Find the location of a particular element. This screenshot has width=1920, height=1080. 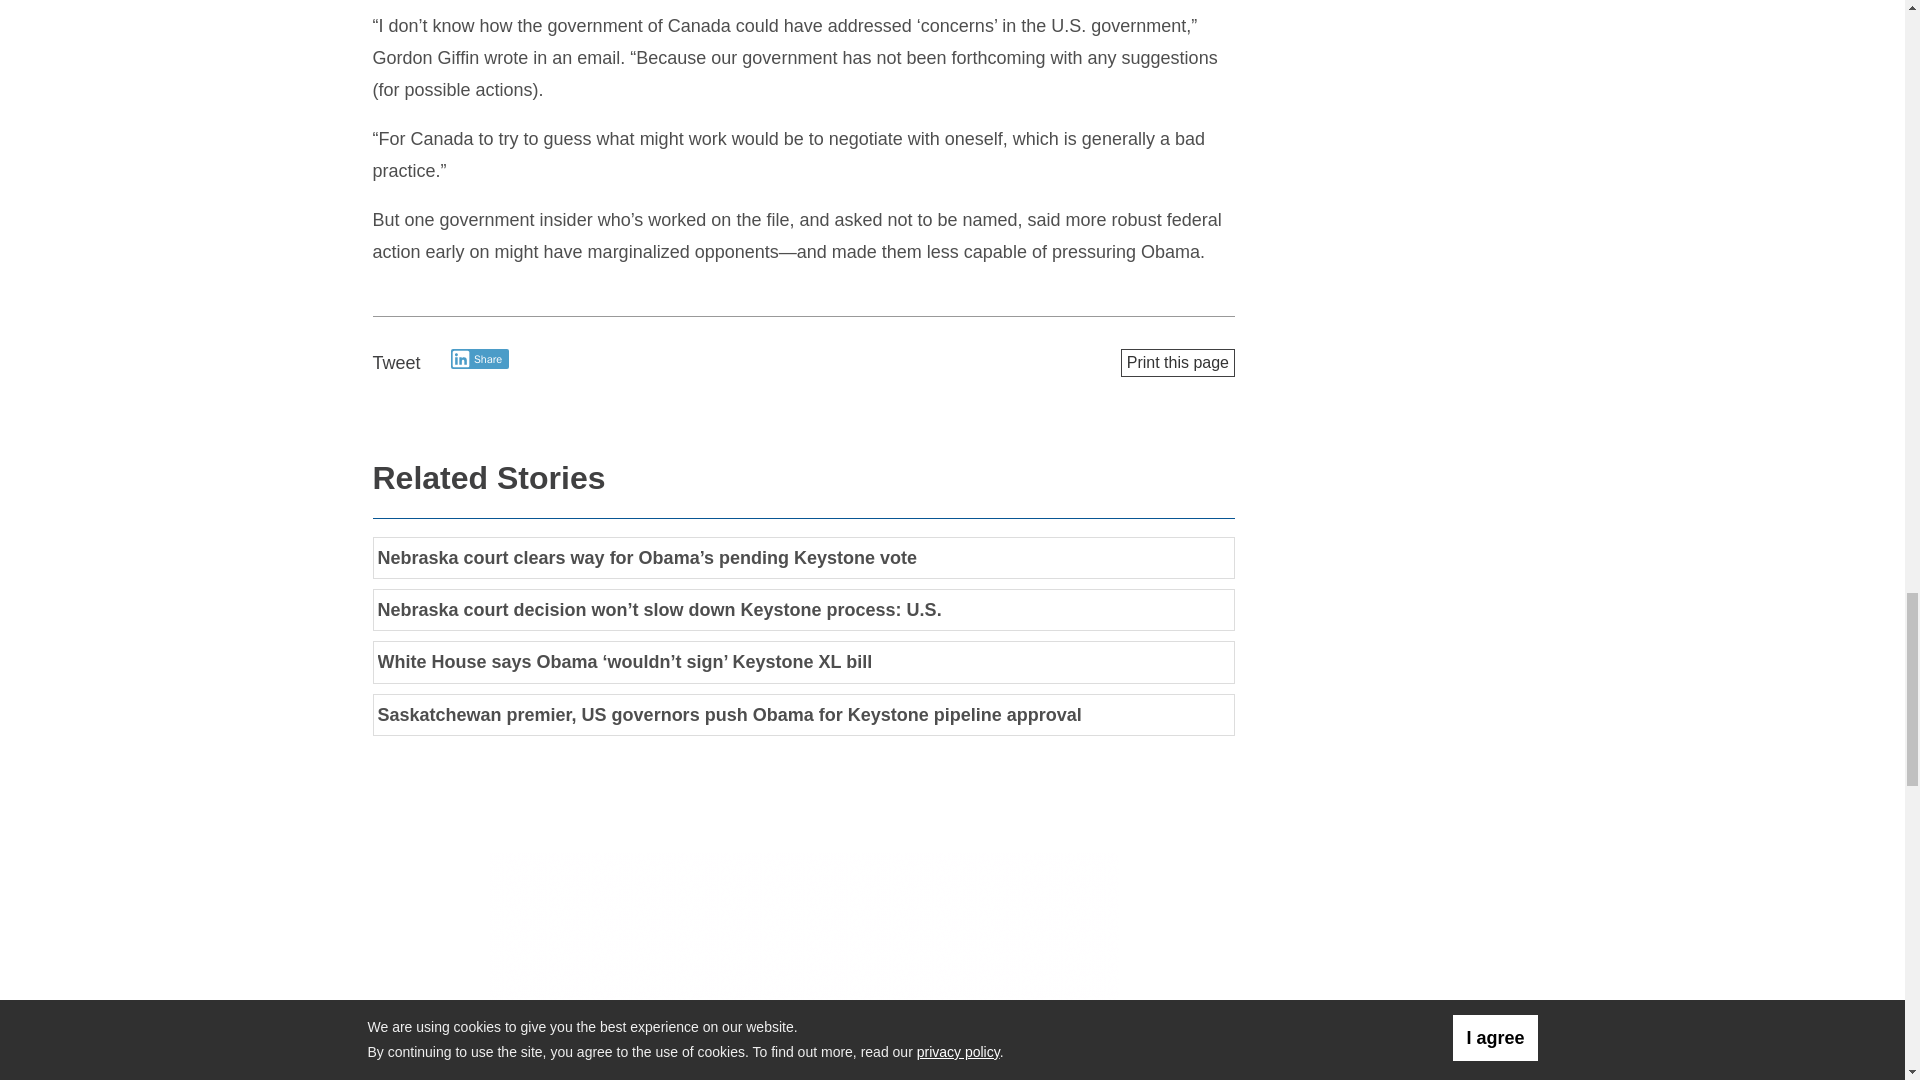

3rd party ad content is located at coordinates (804, 966).